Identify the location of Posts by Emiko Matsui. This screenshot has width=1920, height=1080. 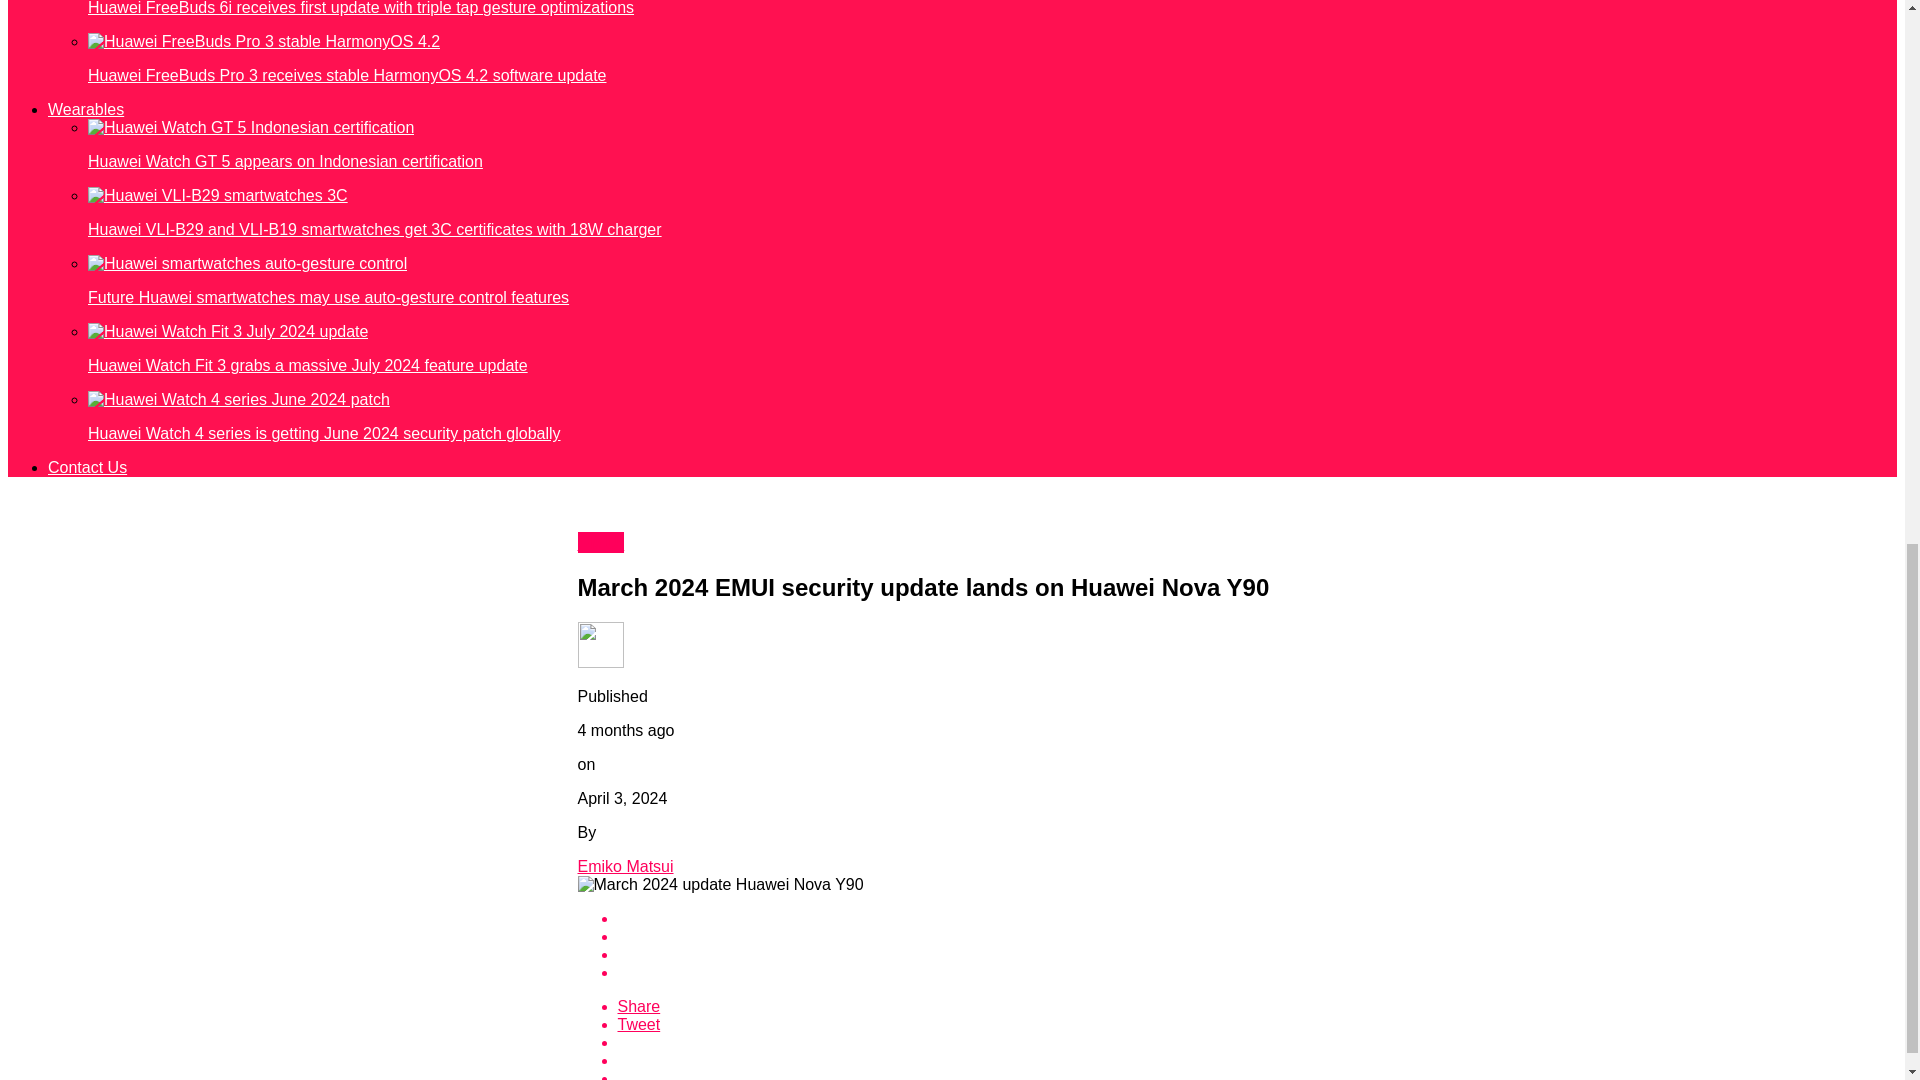
(625, 866).